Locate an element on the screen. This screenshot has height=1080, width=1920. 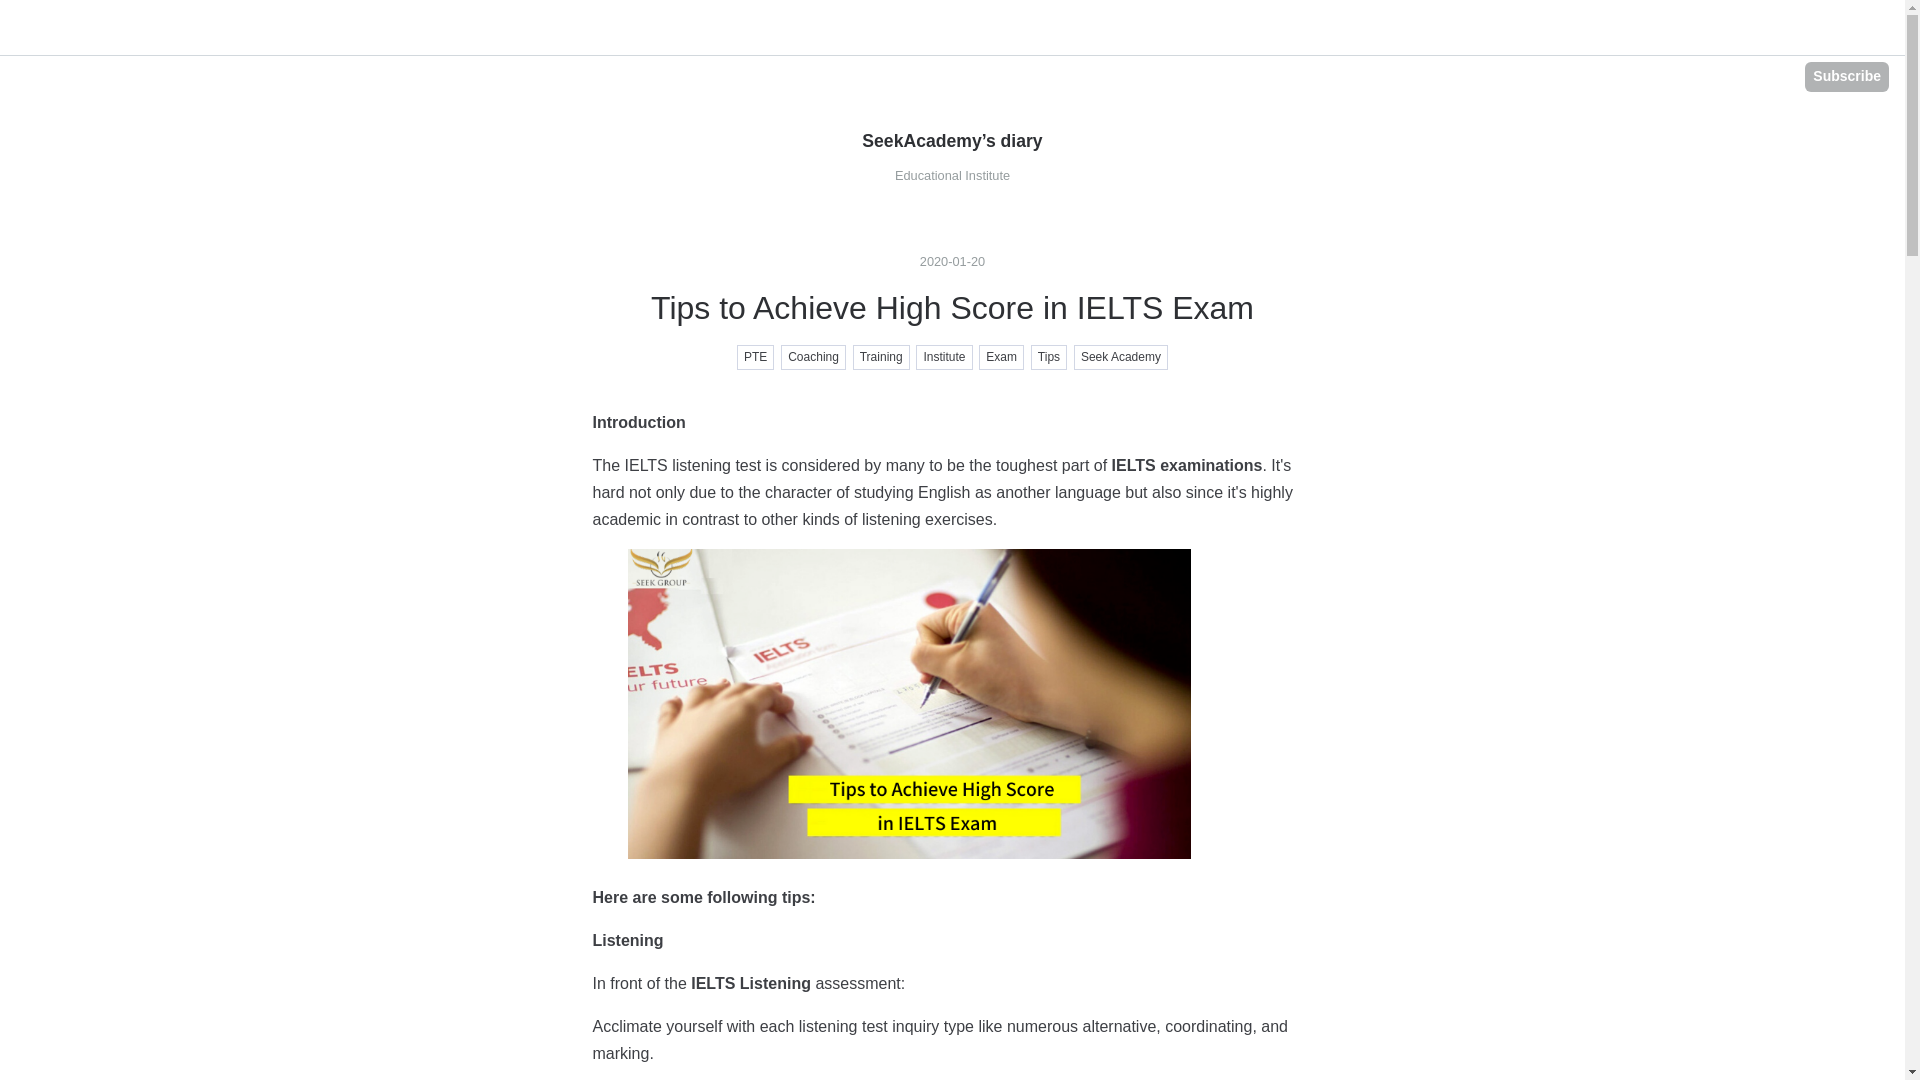
PTE is located at coordinates (755, 357).